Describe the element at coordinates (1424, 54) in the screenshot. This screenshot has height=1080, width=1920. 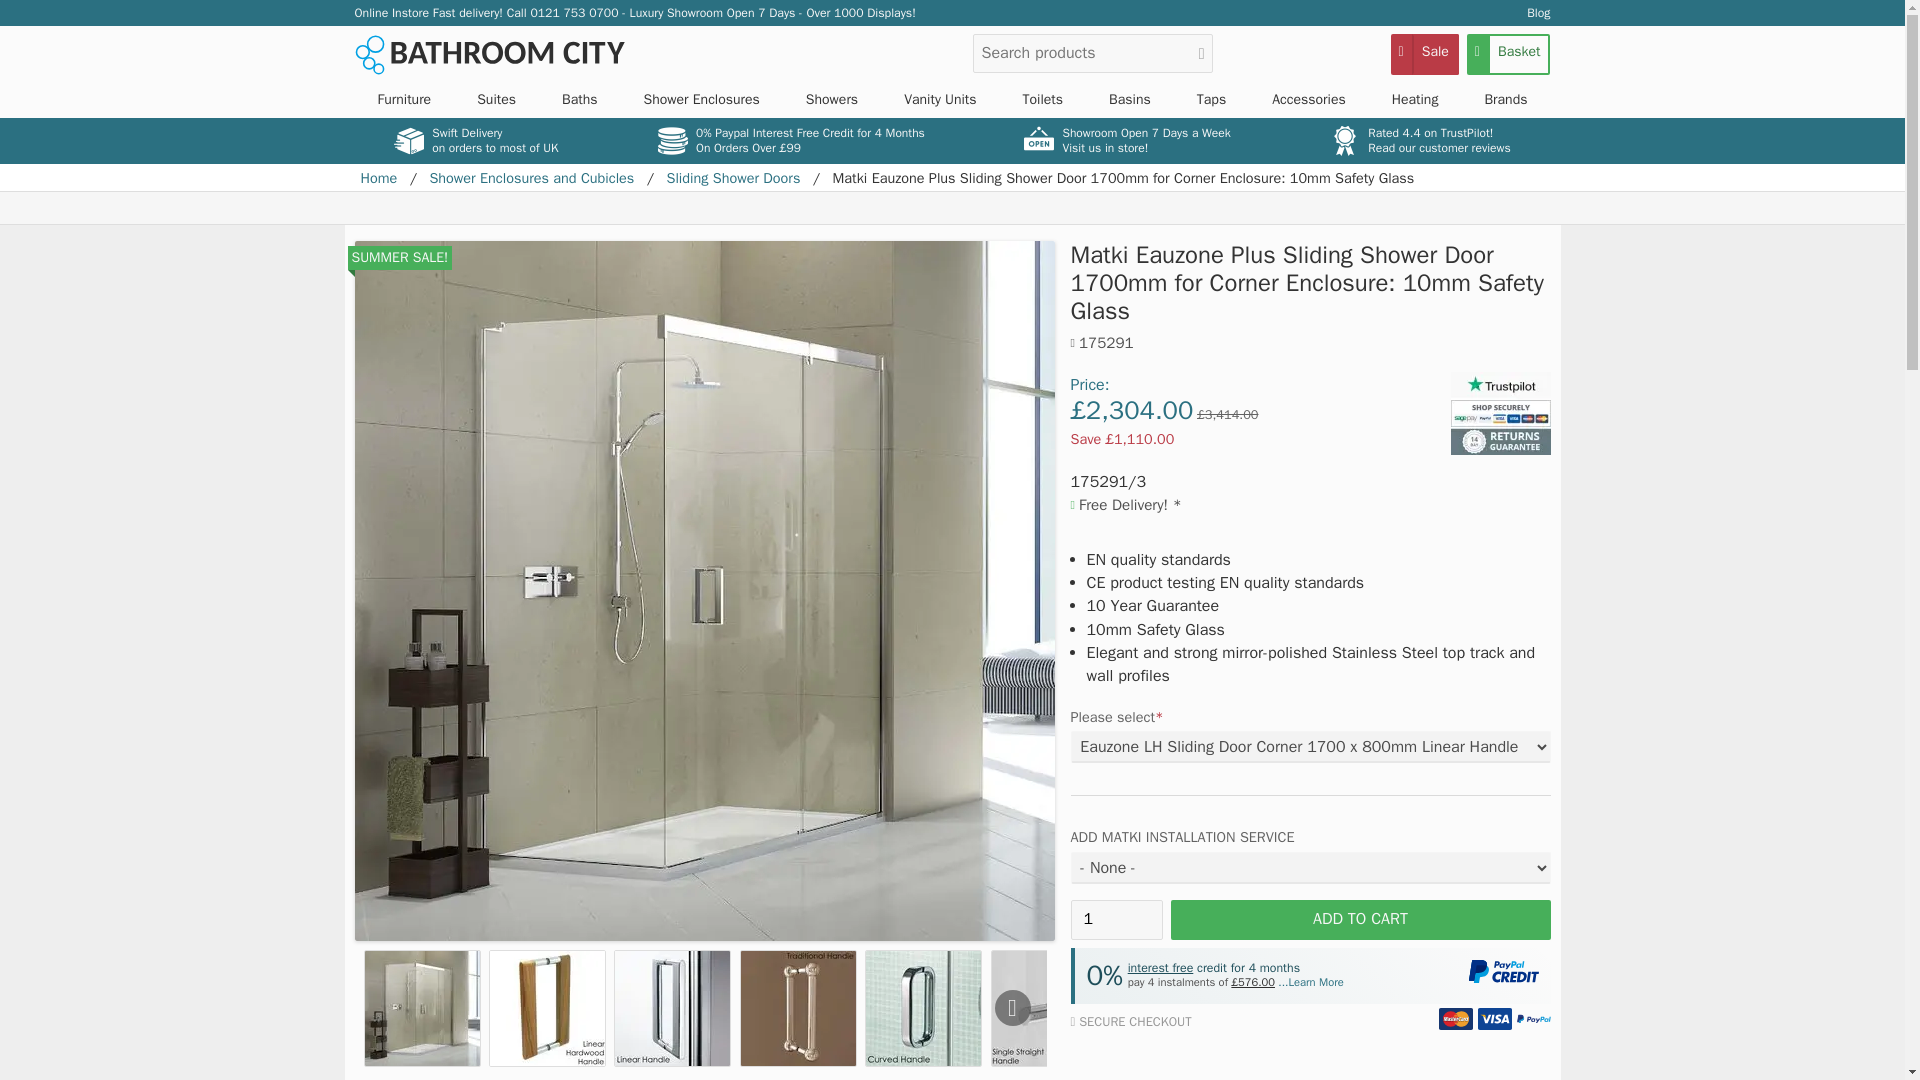
I see `Sale` at that location.